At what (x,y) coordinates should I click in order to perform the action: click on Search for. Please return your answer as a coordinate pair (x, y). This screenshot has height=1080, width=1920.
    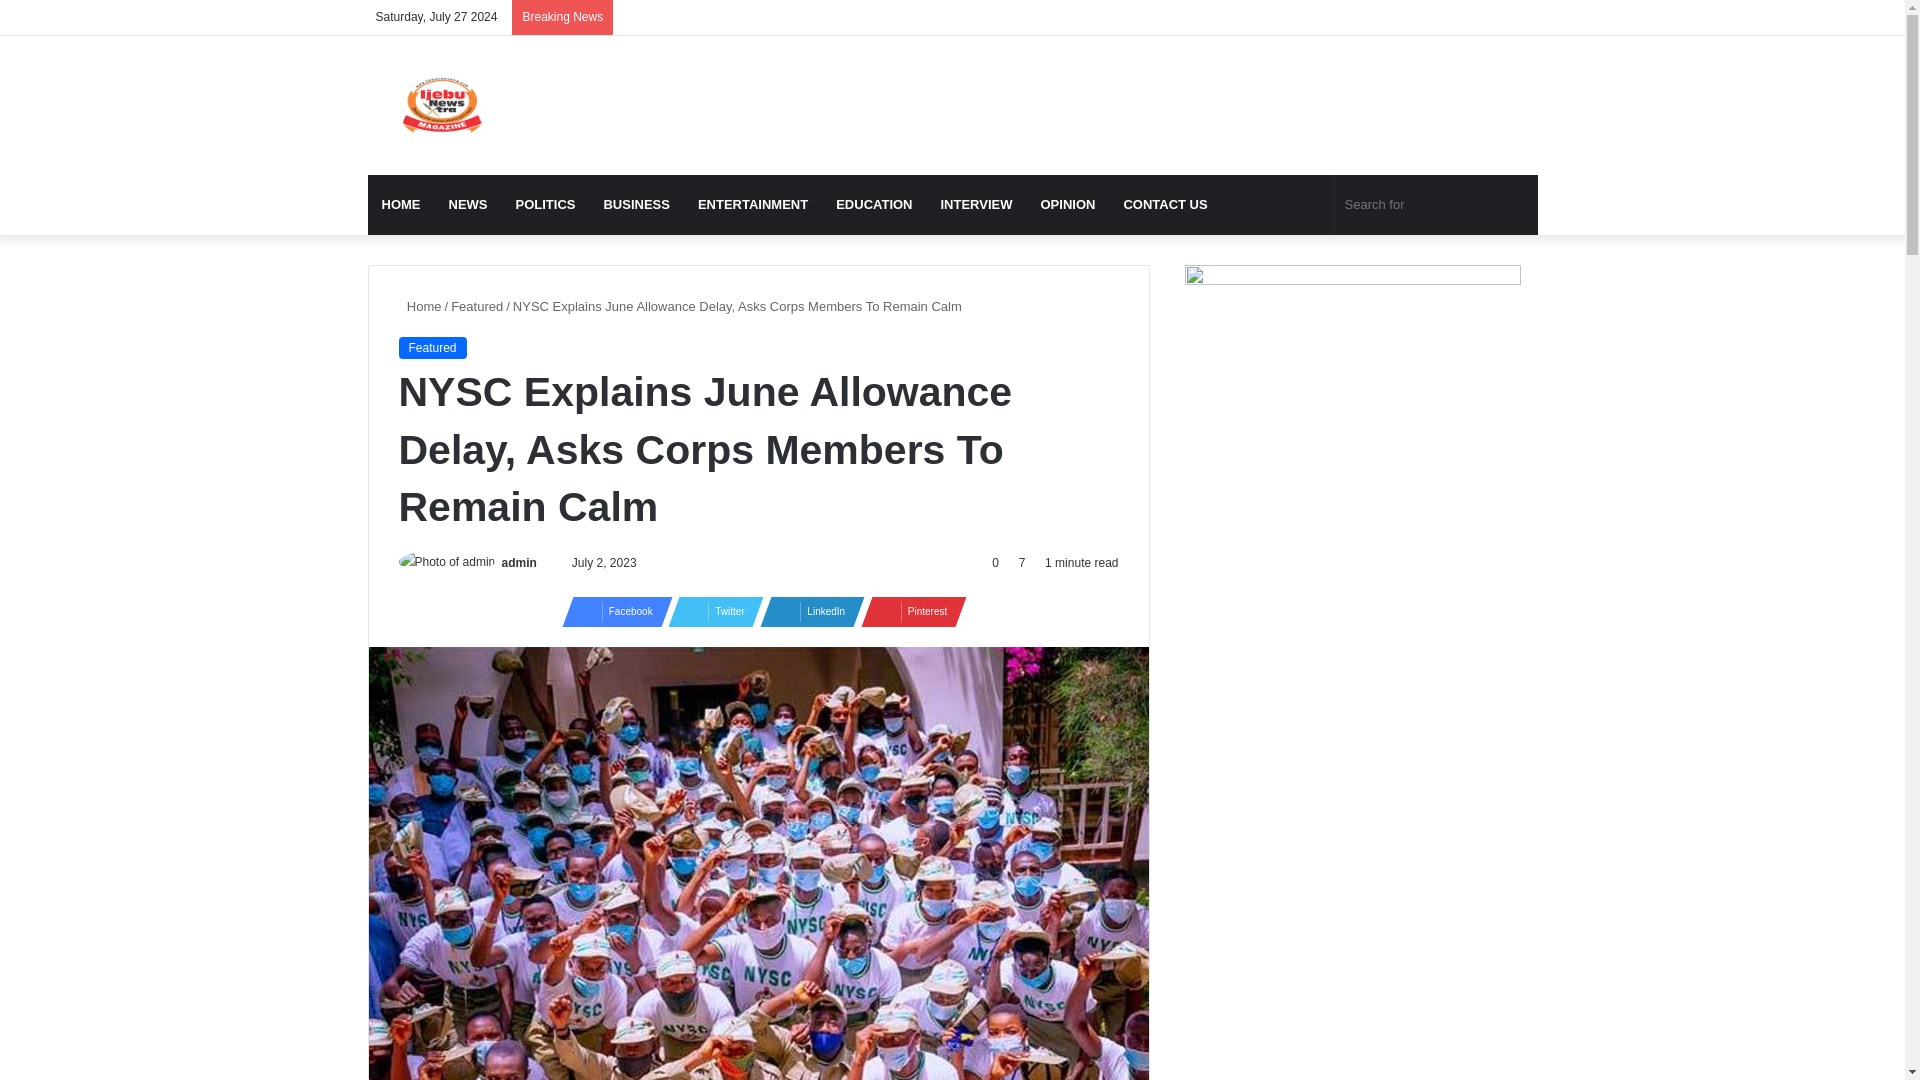
    Looking at the image, I should click on (1436, 204).